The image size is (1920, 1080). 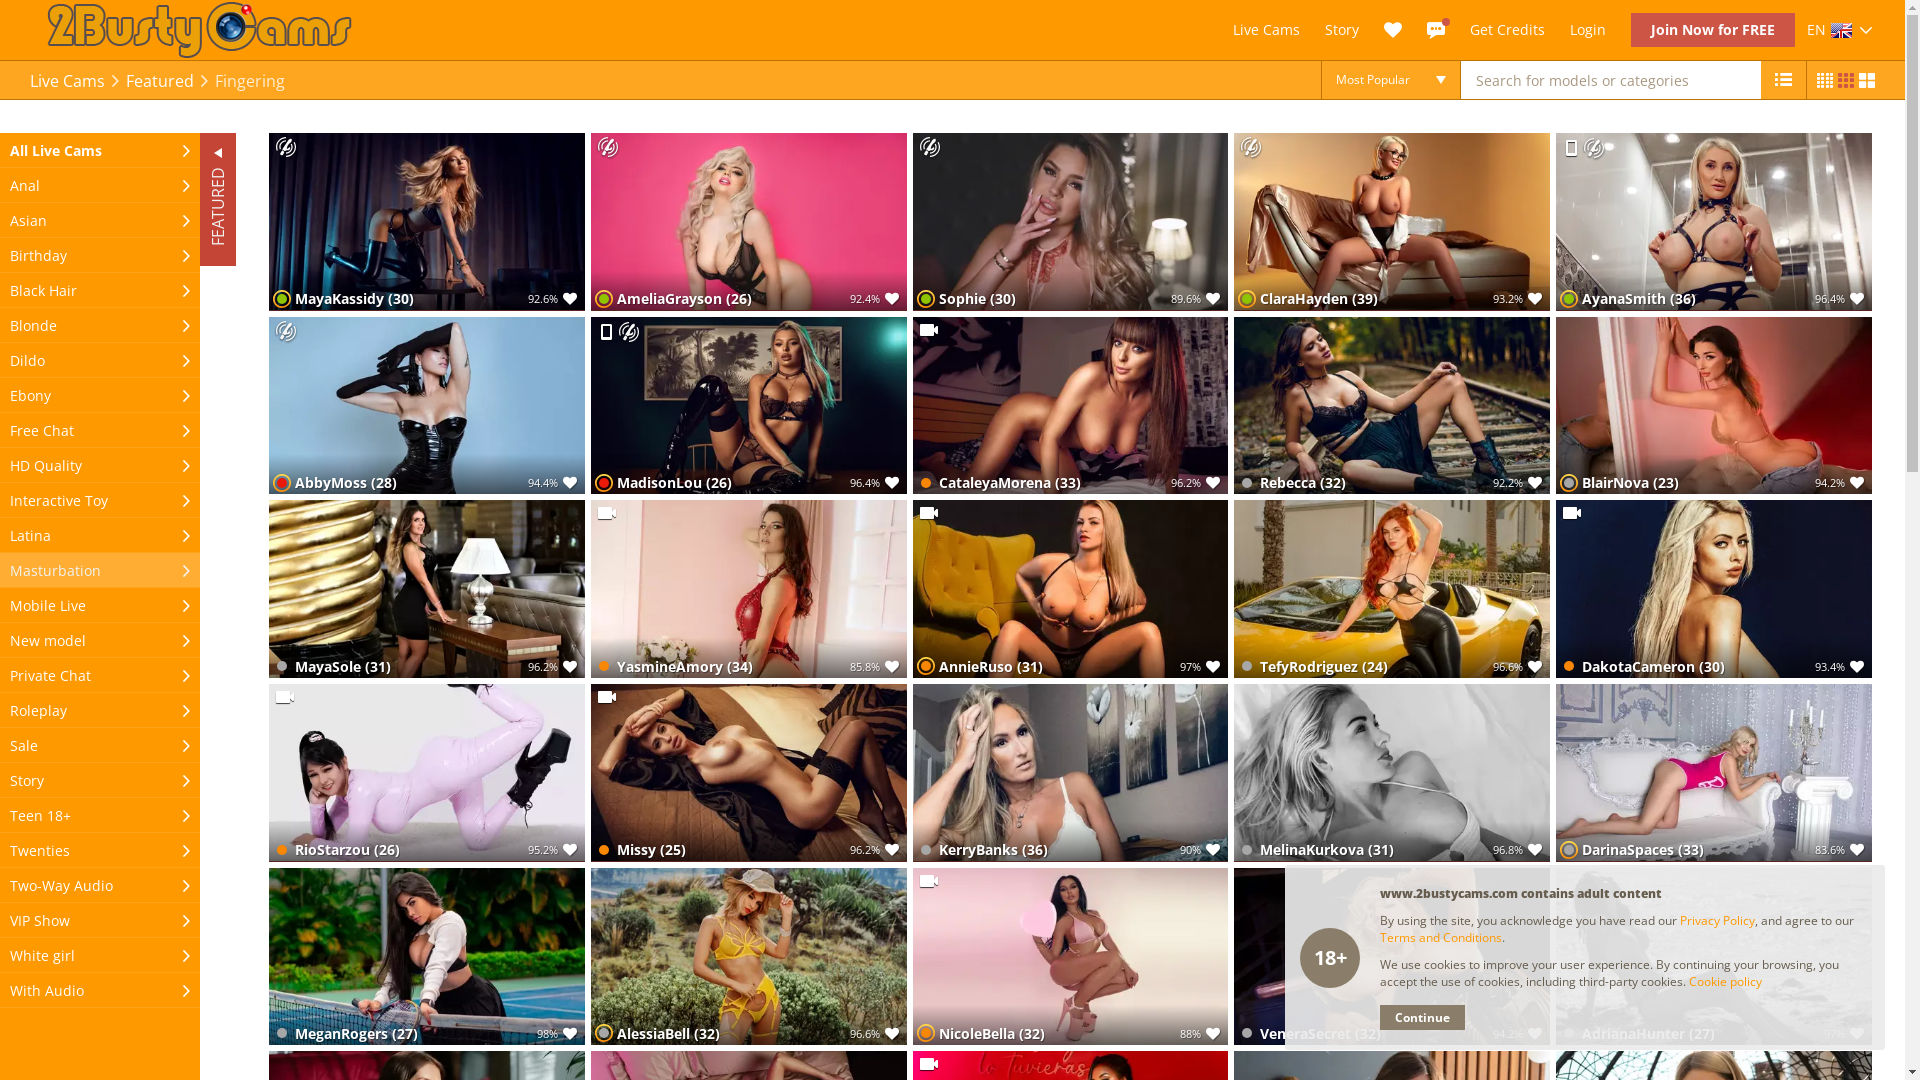 I want to click on MayaSole (31)
96.2%, so click(x=427, y=589).